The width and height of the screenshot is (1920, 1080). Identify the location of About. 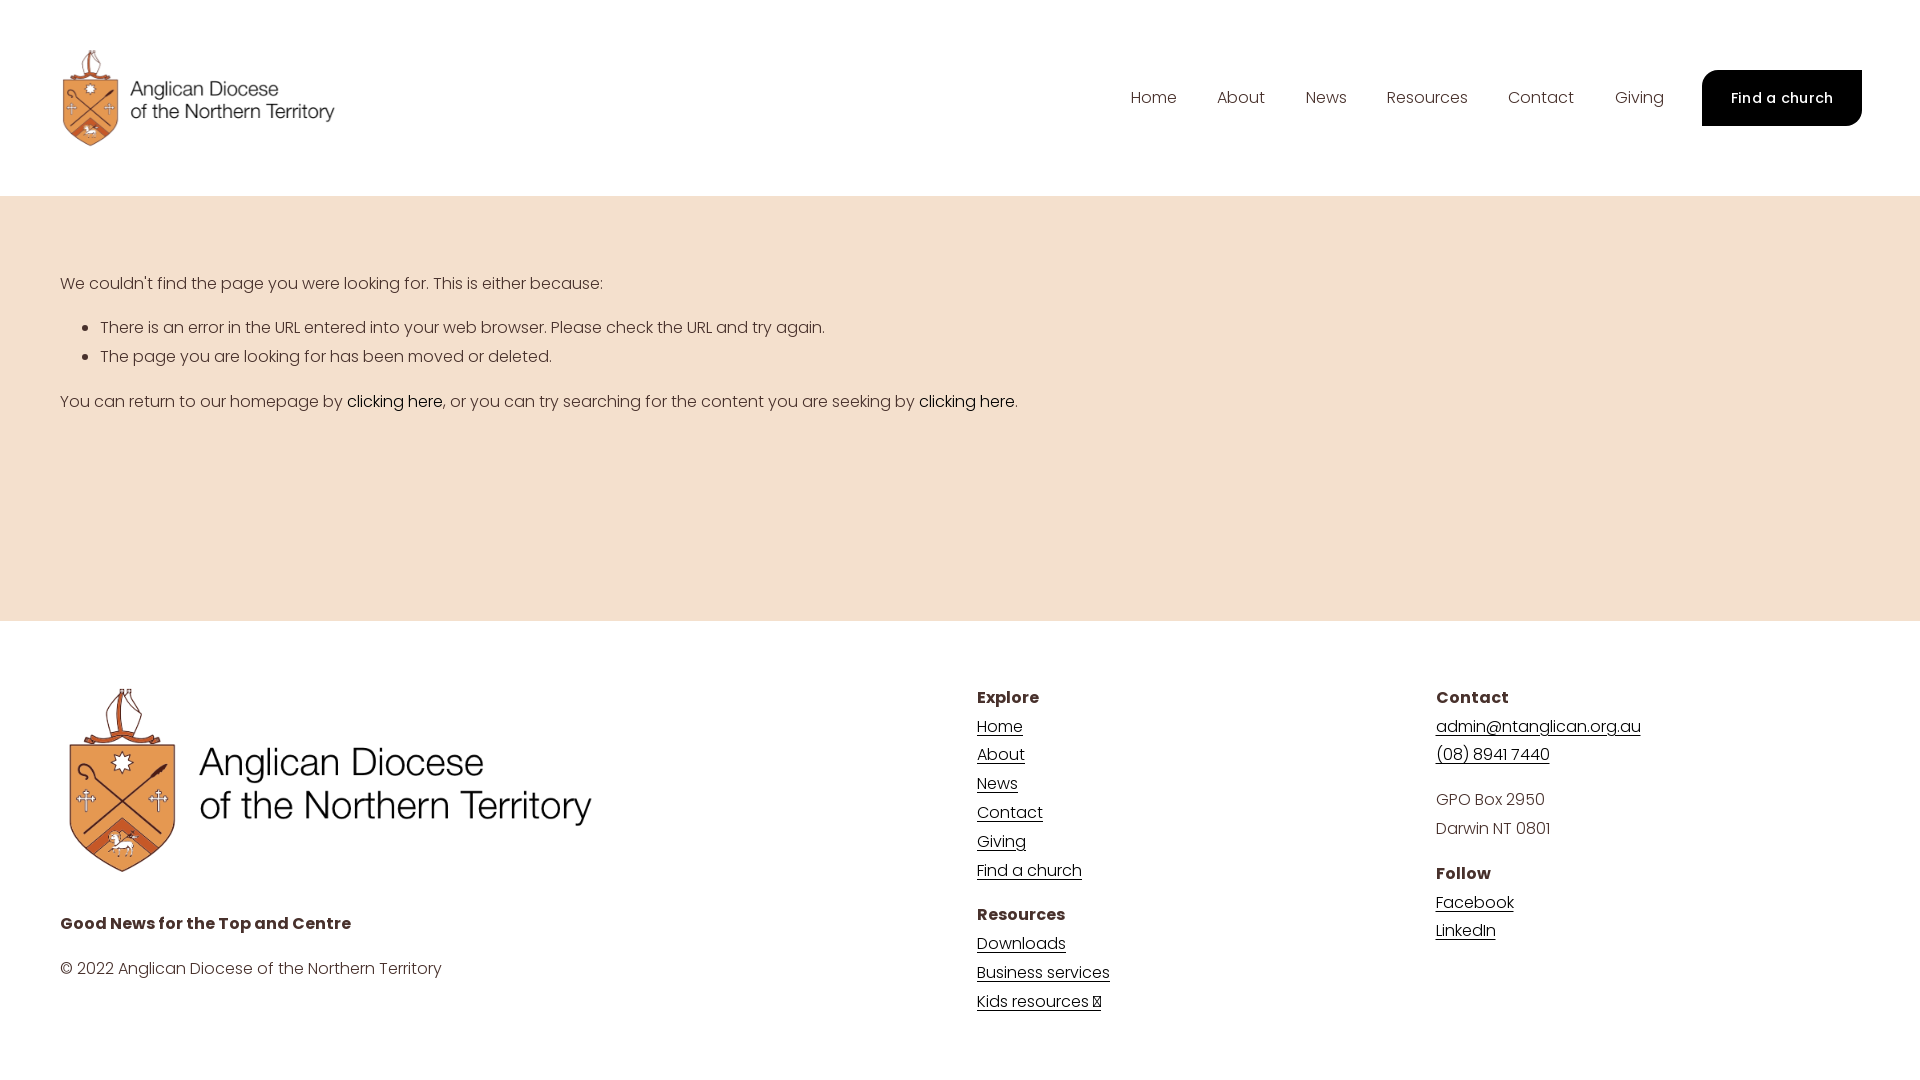
(1001, 755).